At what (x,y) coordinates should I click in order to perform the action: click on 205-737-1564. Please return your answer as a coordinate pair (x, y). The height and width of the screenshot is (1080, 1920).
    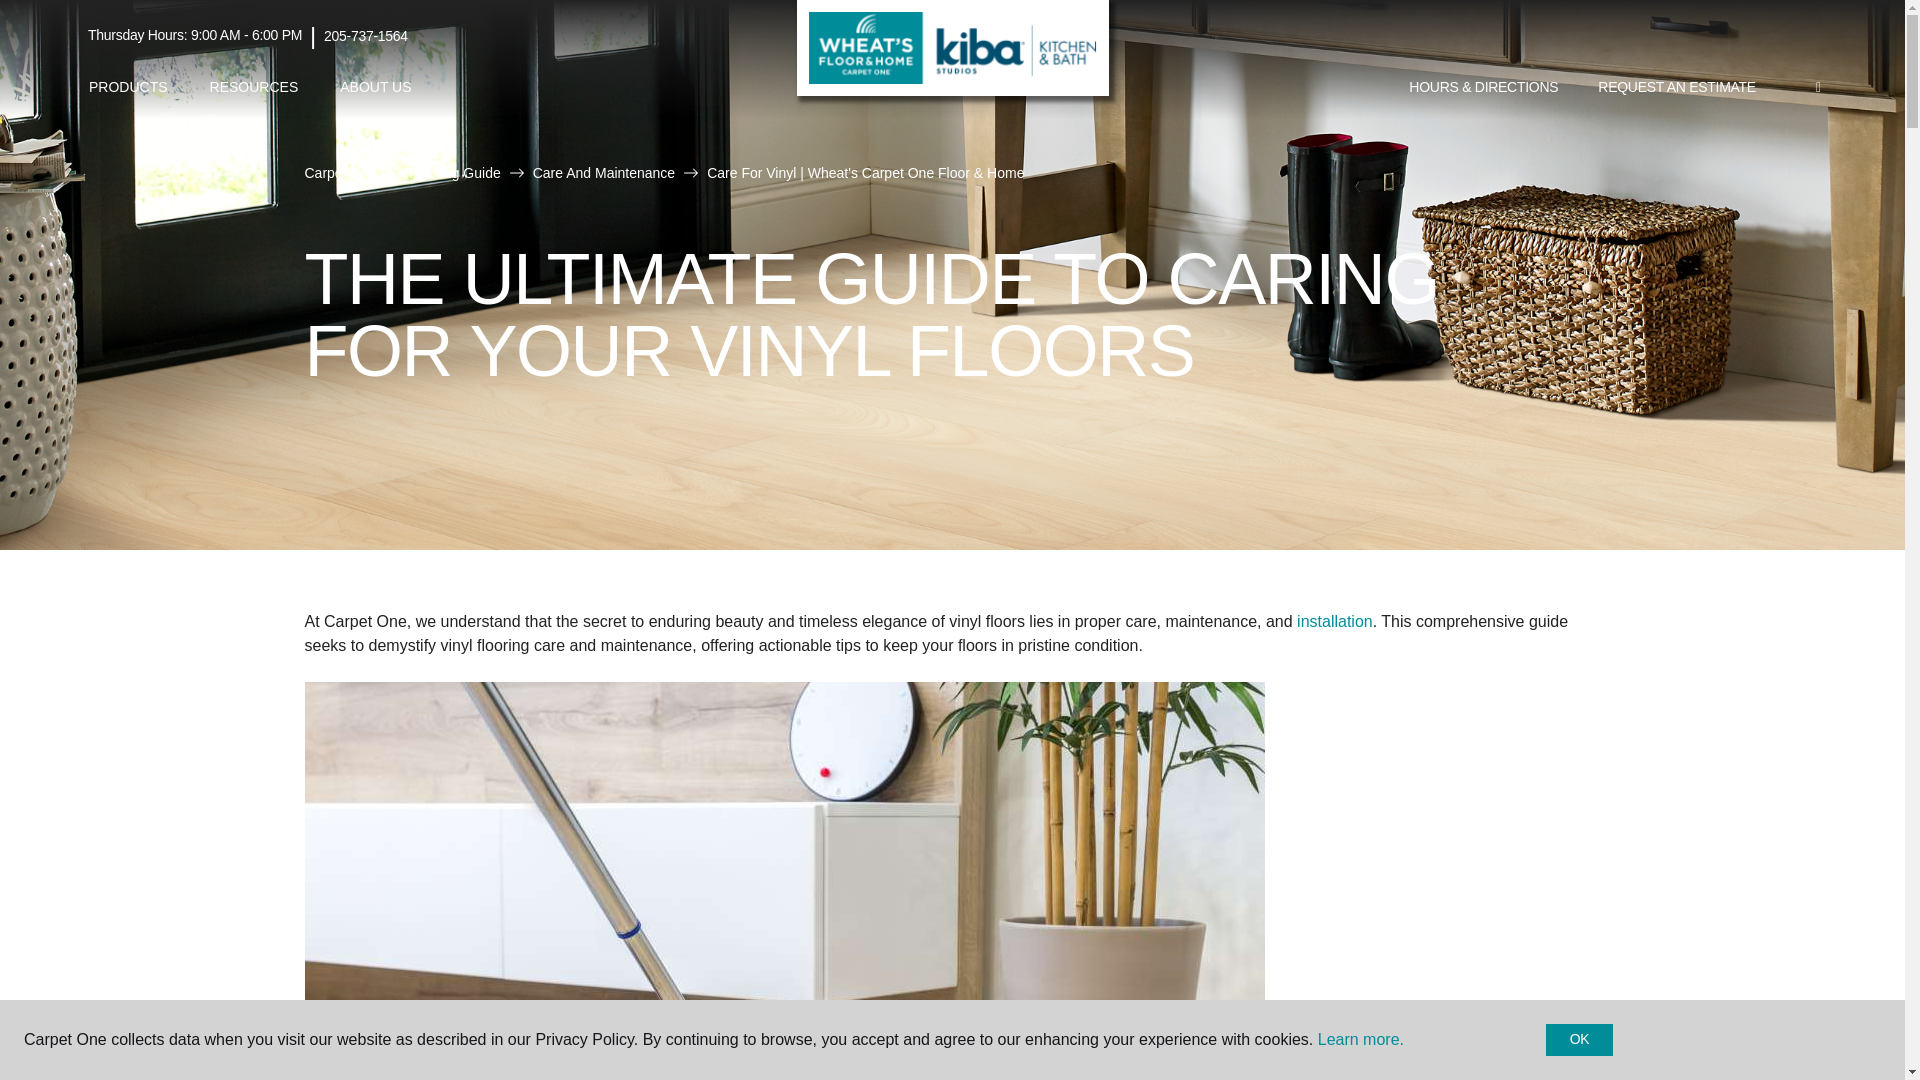
    Looking at the image, I should click on (366, 36).